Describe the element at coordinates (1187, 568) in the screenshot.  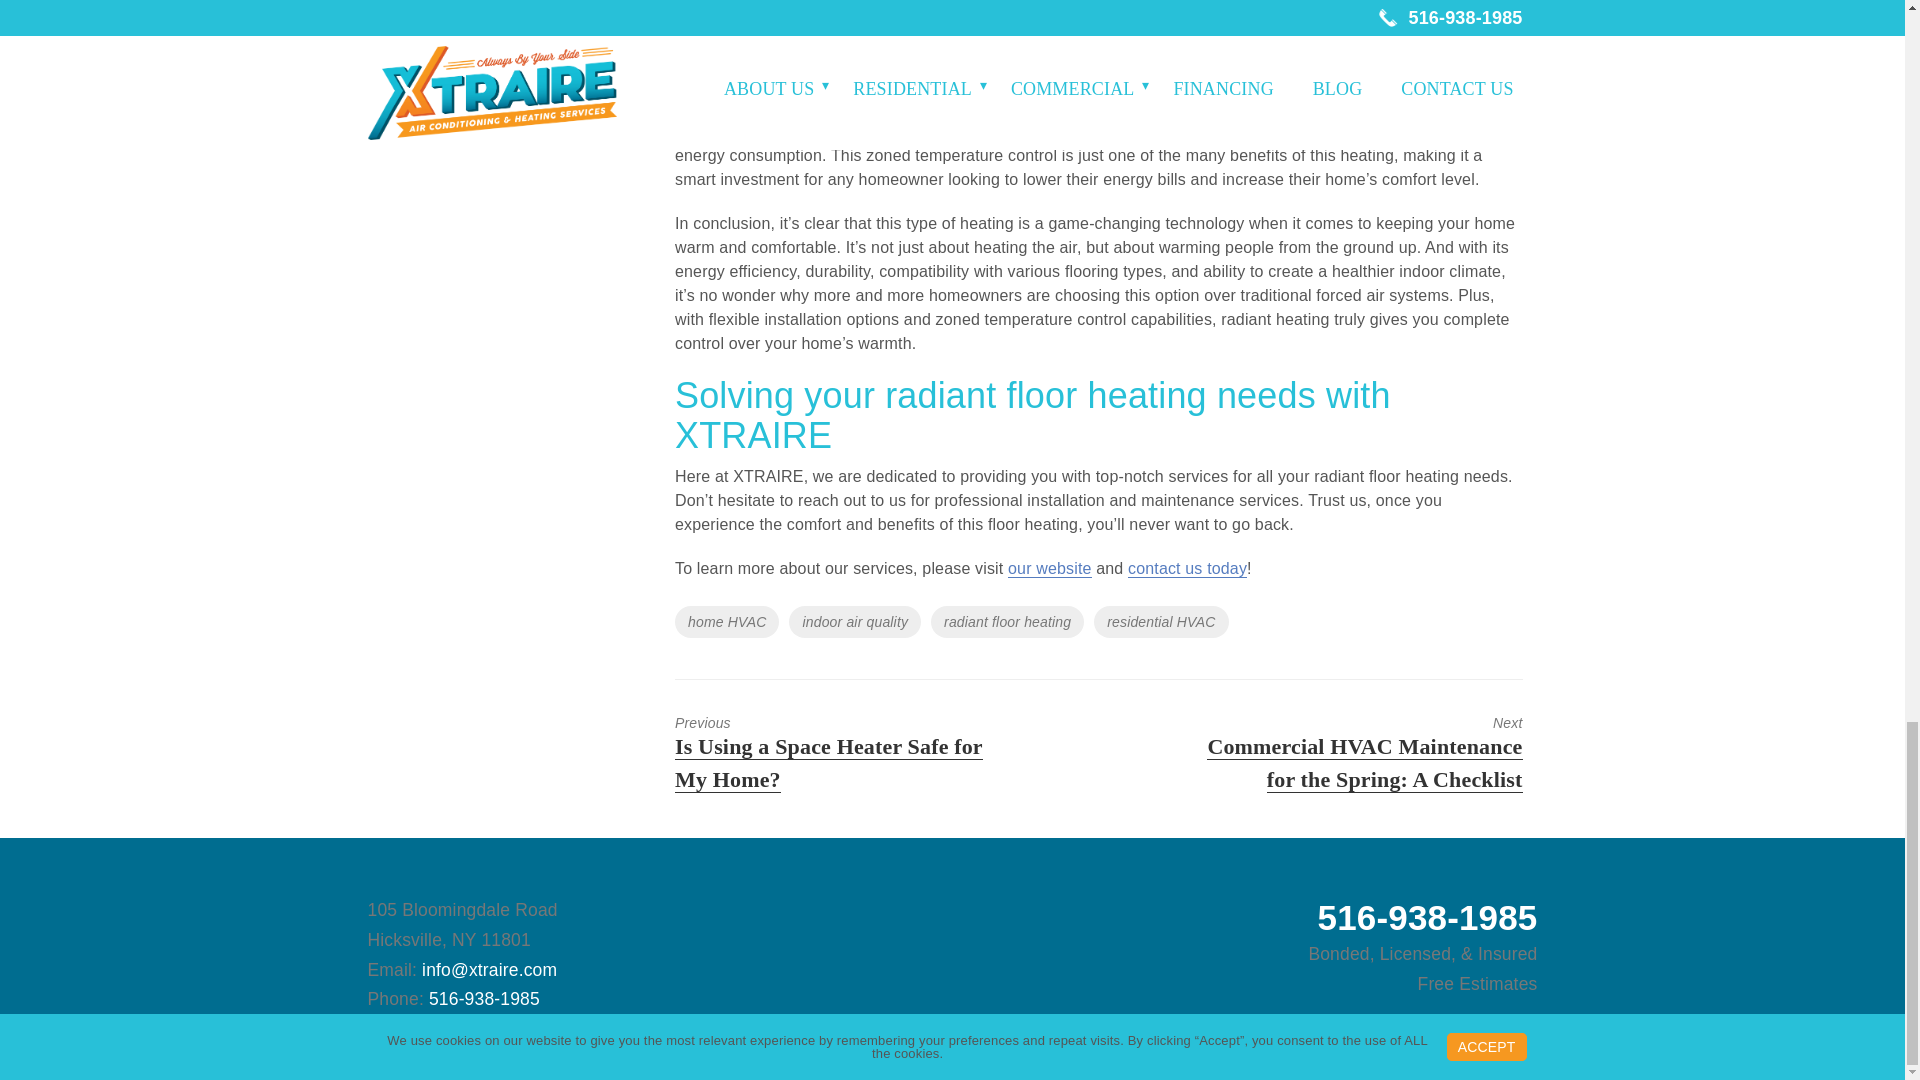
I see `contact us today` at that location.